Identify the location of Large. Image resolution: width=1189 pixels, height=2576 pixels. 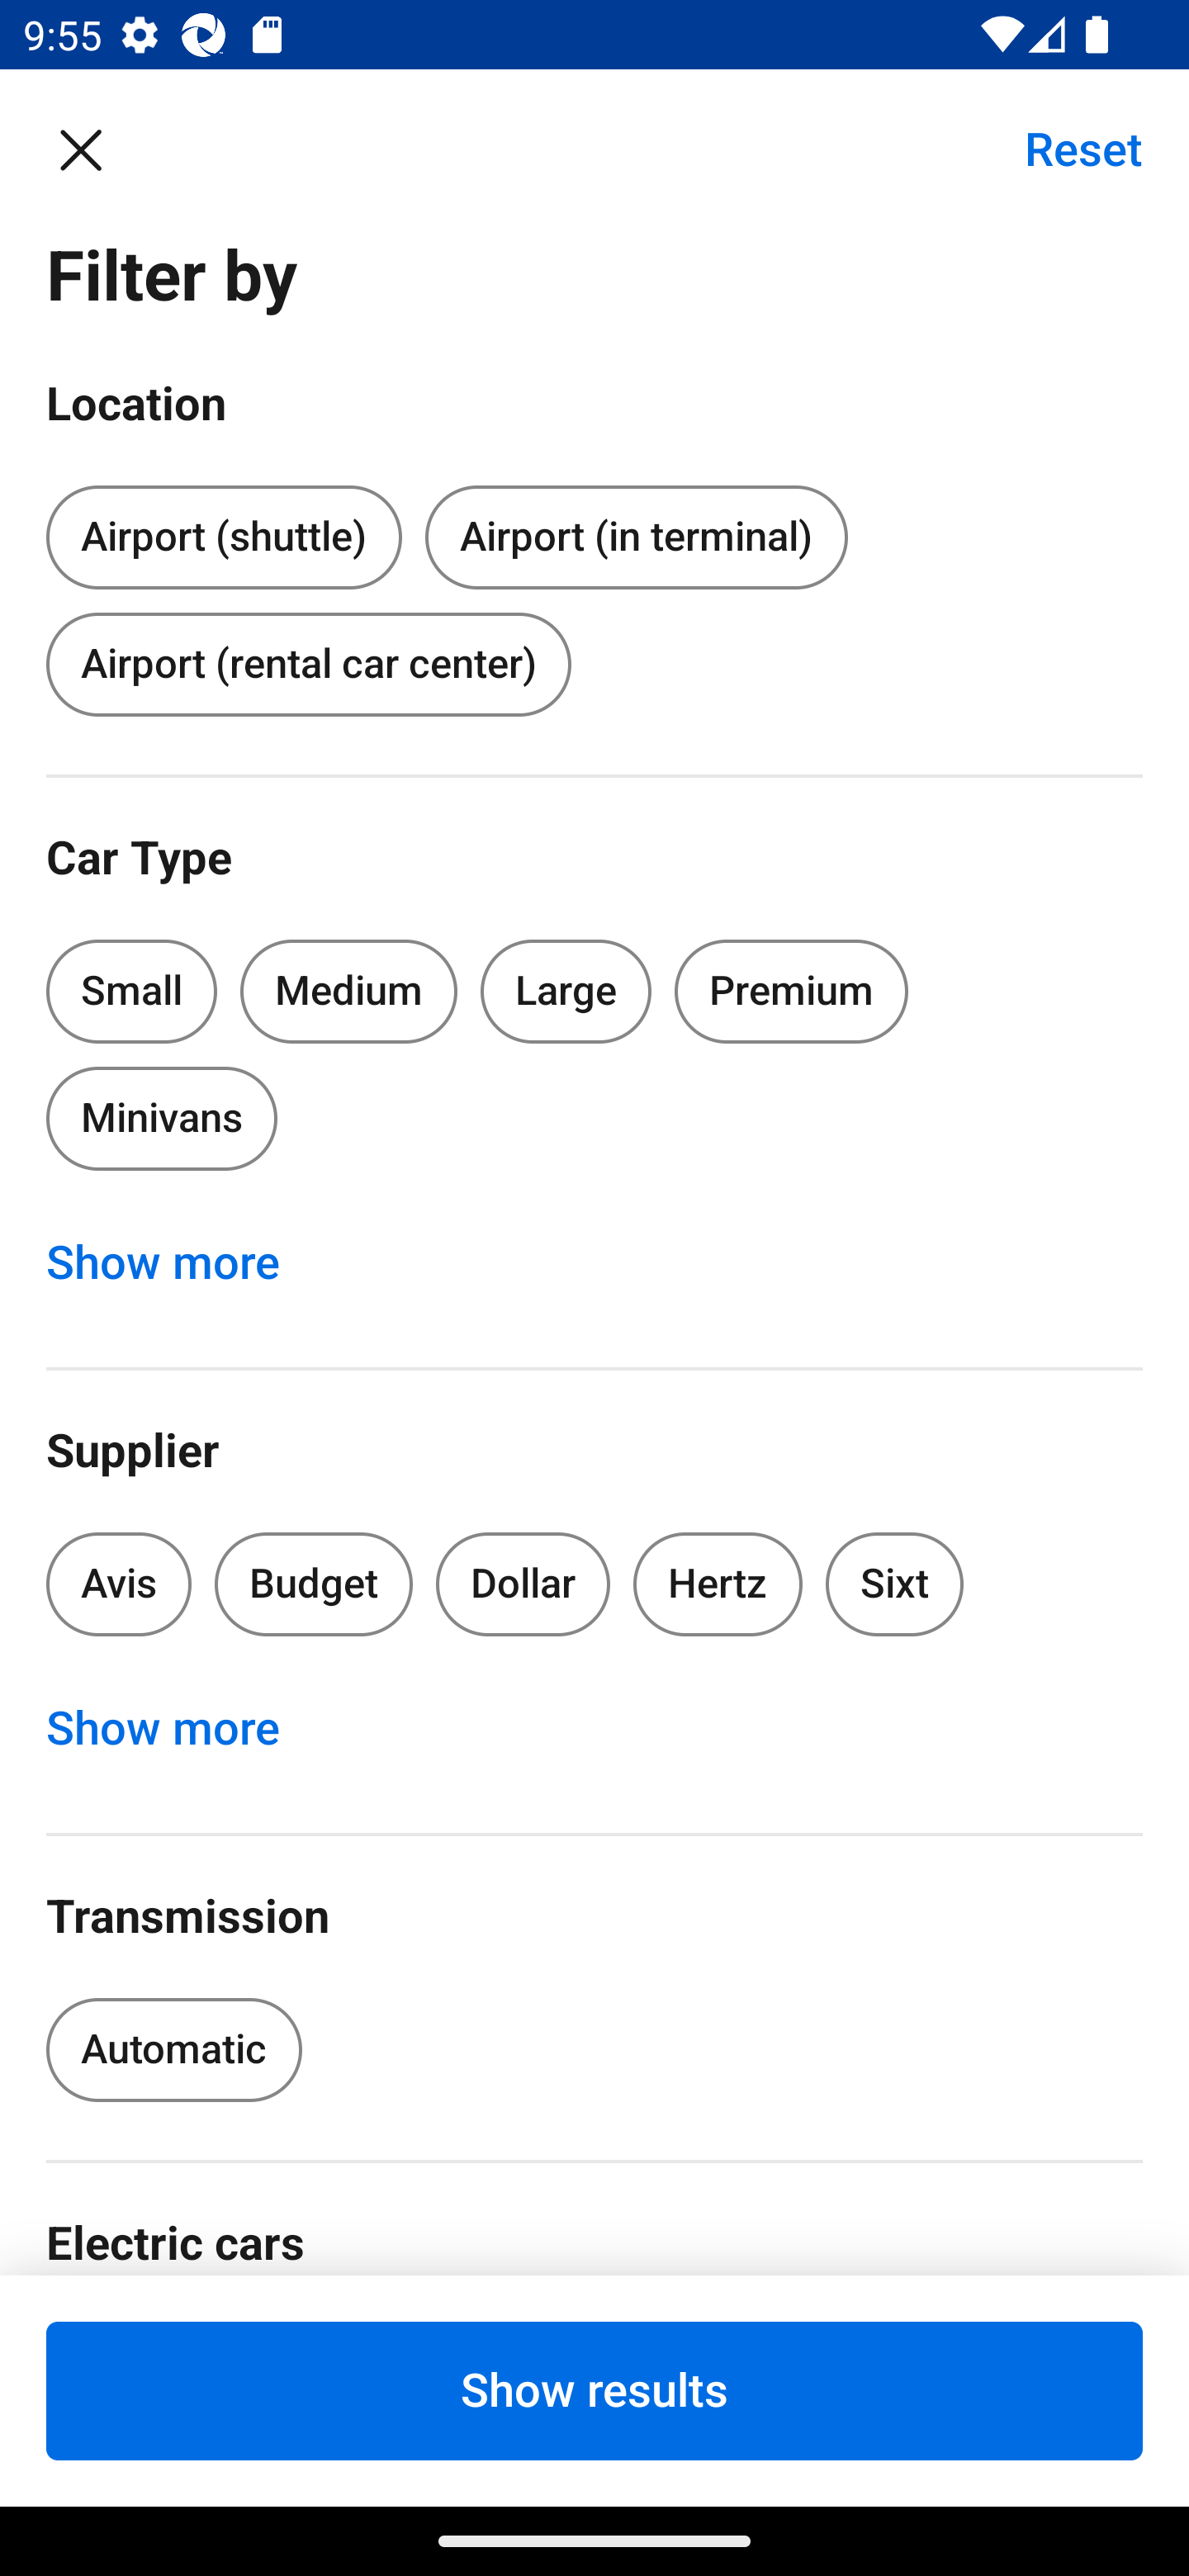
(566, 991).